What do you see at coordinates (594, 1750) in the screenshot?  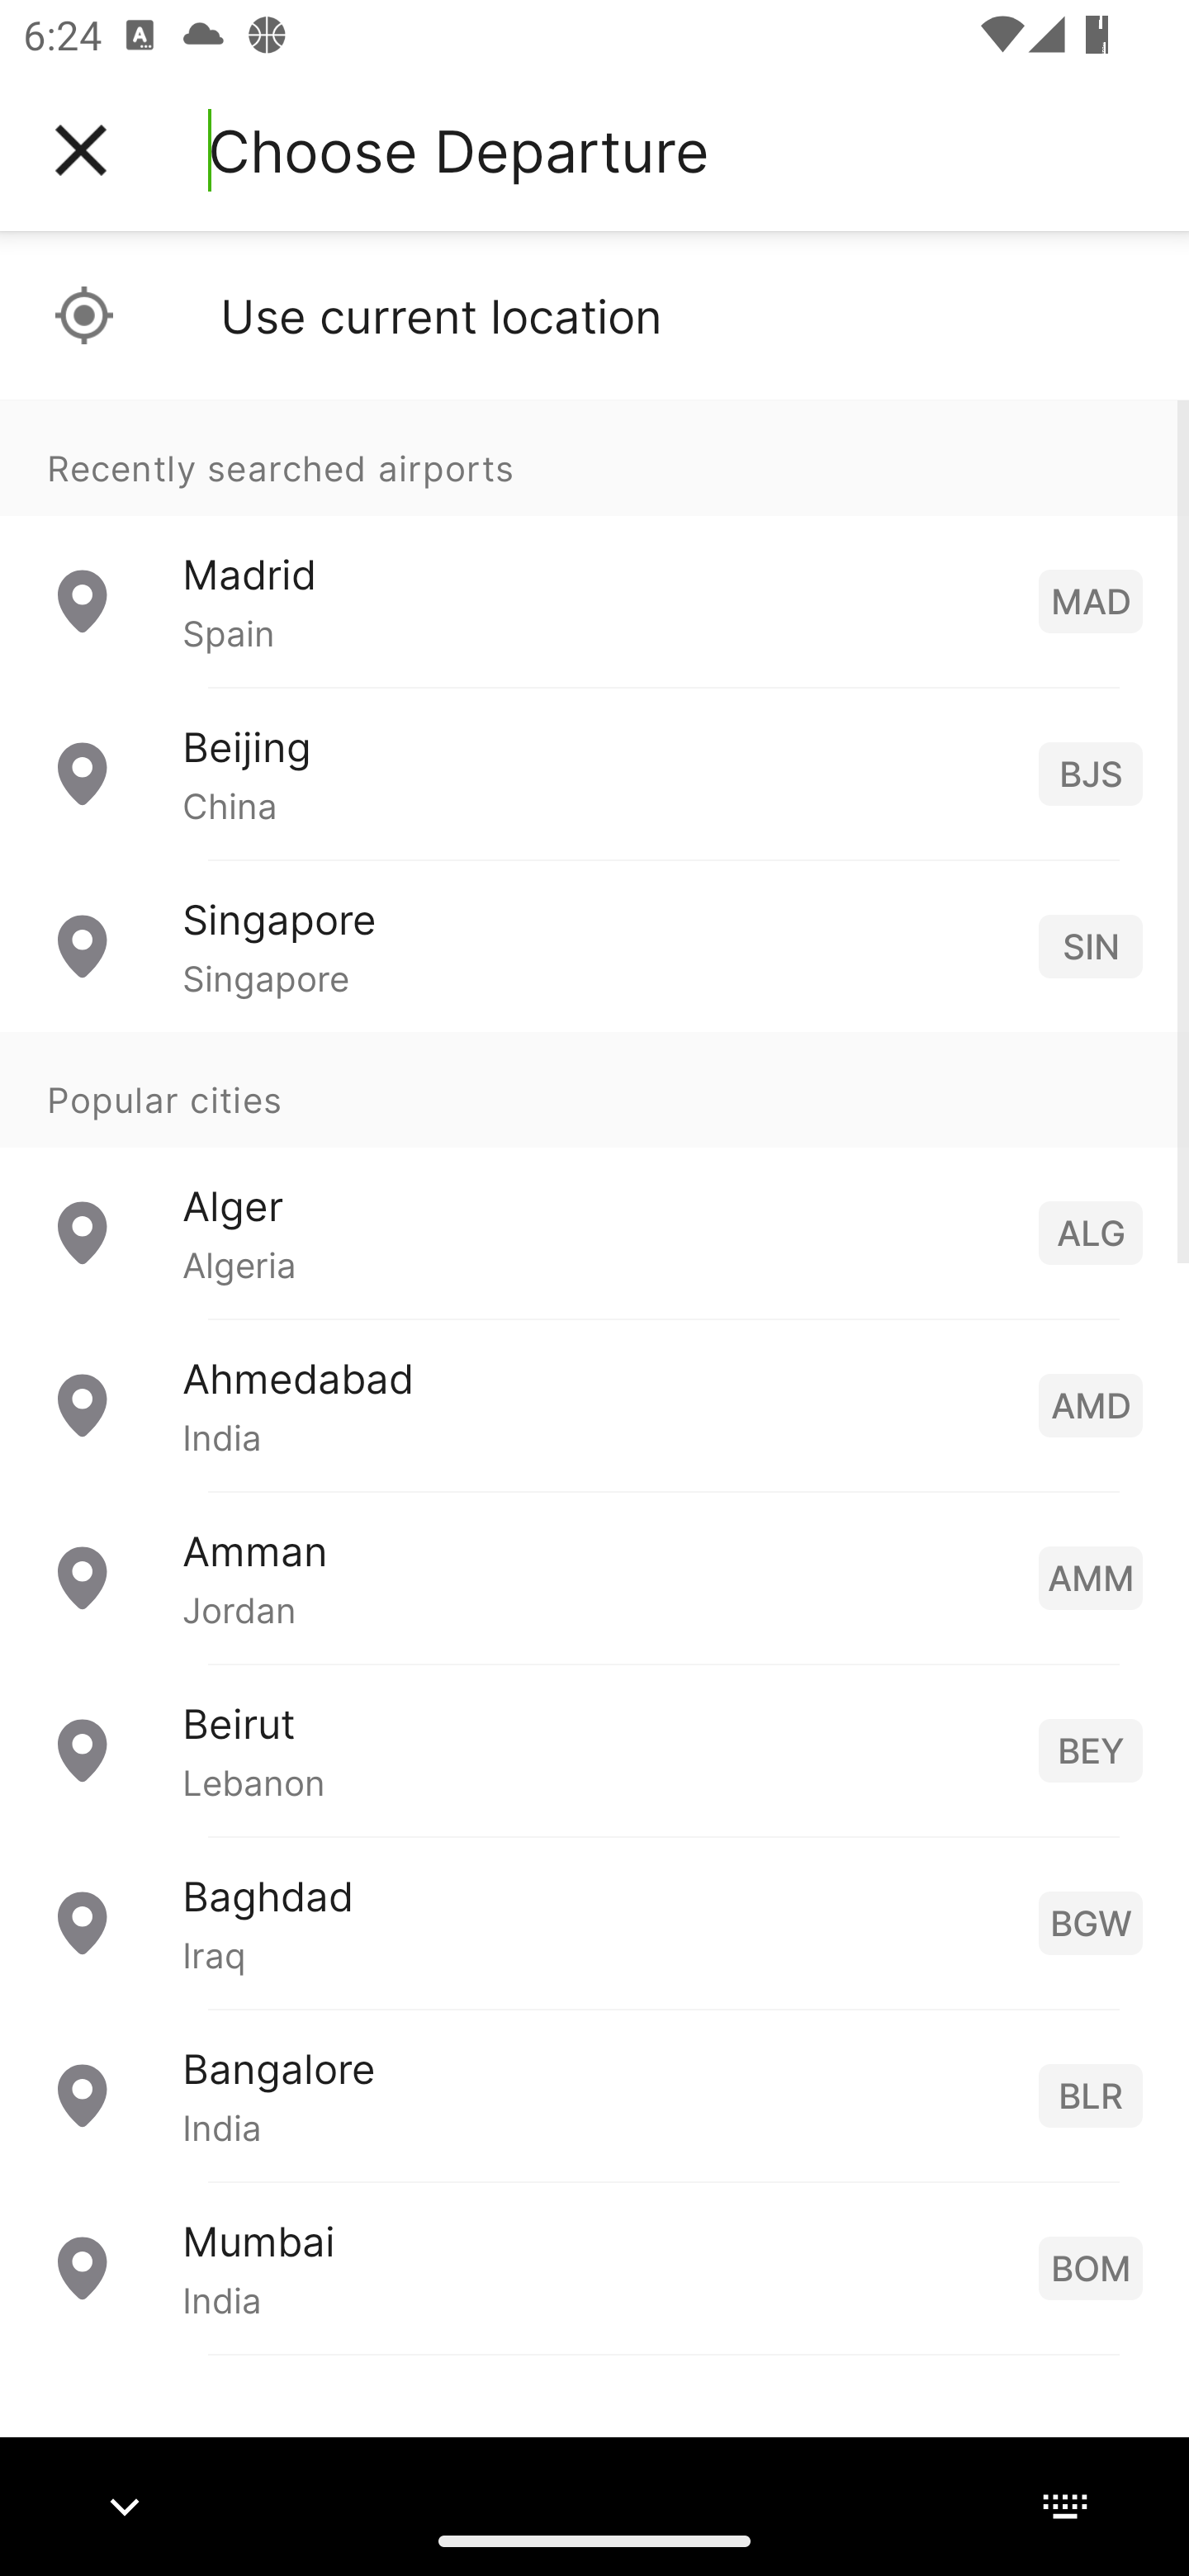 I see `Beirut Lebanon BEY` at bounding box center [594, 1750].